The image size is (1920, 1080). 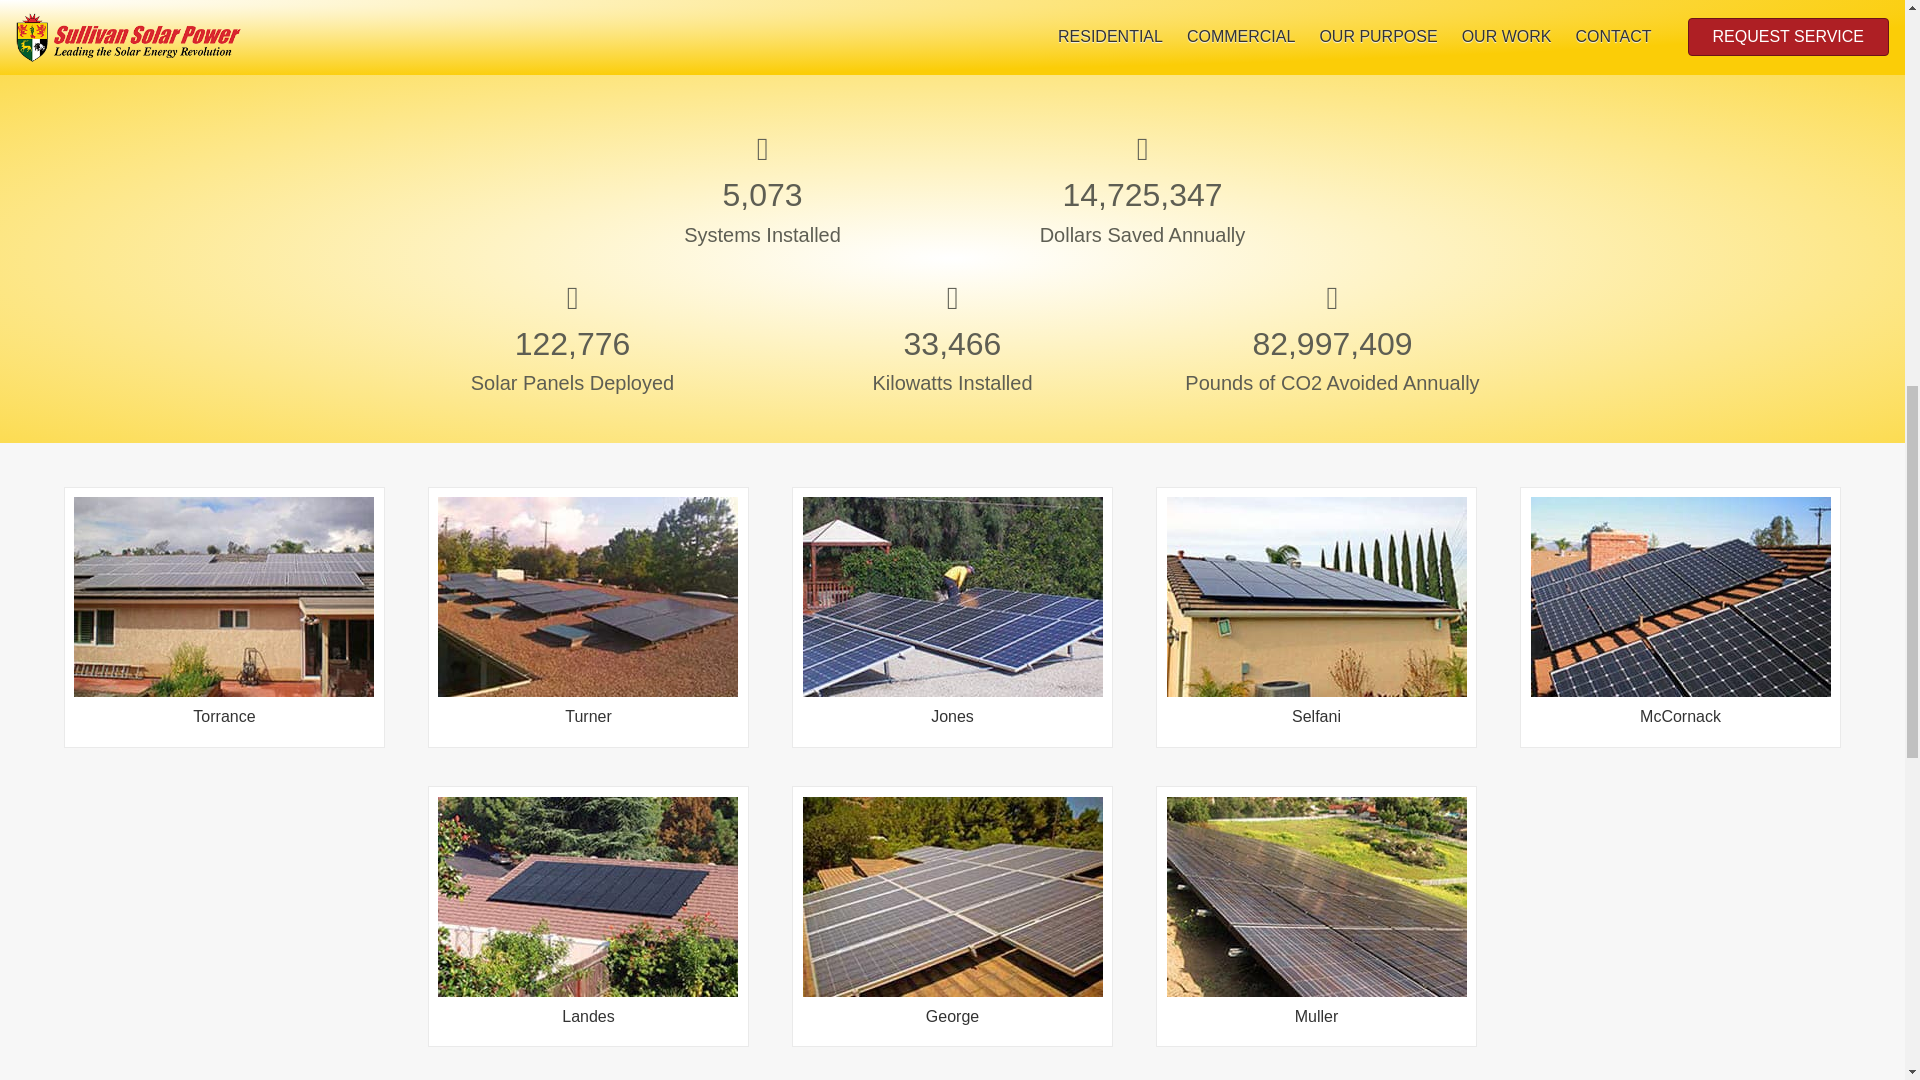 I want to click on George, so click(x=952, y=961).